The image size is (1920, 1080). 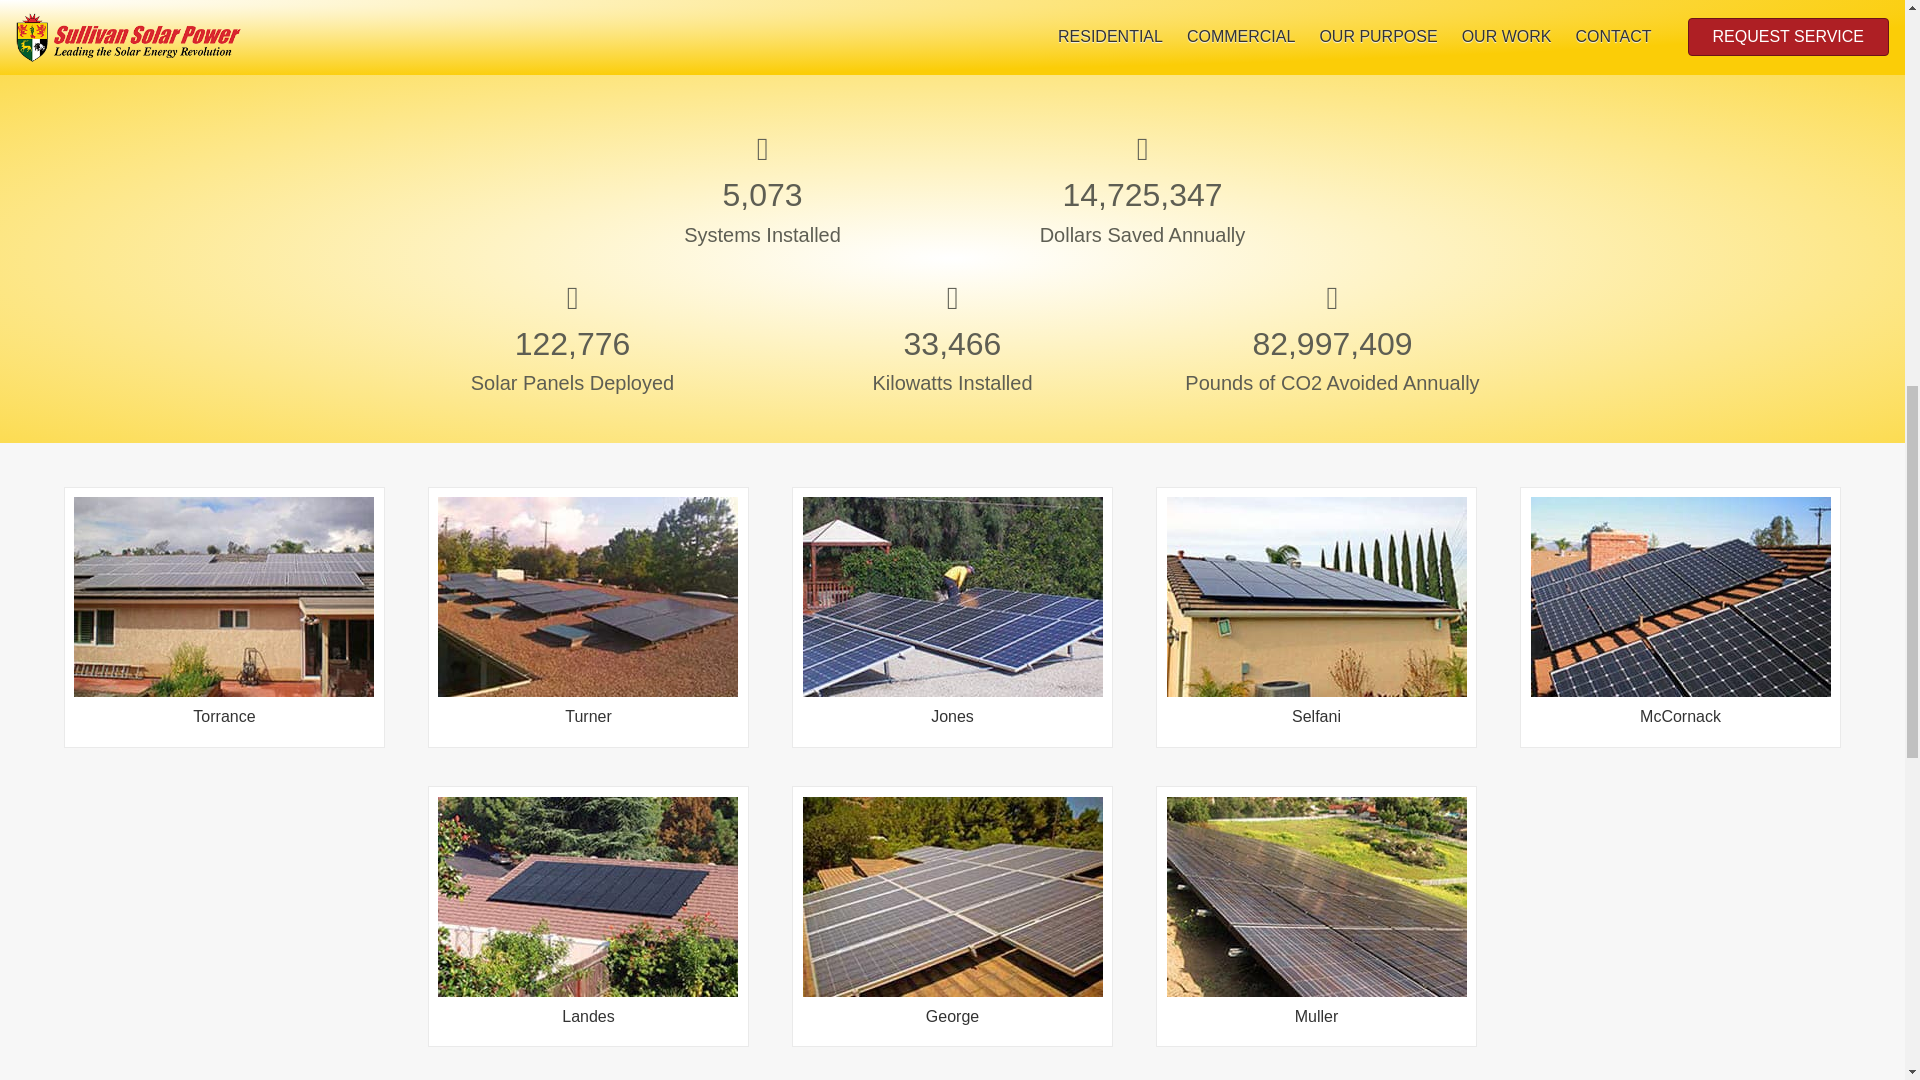 I want to click on George, so click(x=952, y=961).